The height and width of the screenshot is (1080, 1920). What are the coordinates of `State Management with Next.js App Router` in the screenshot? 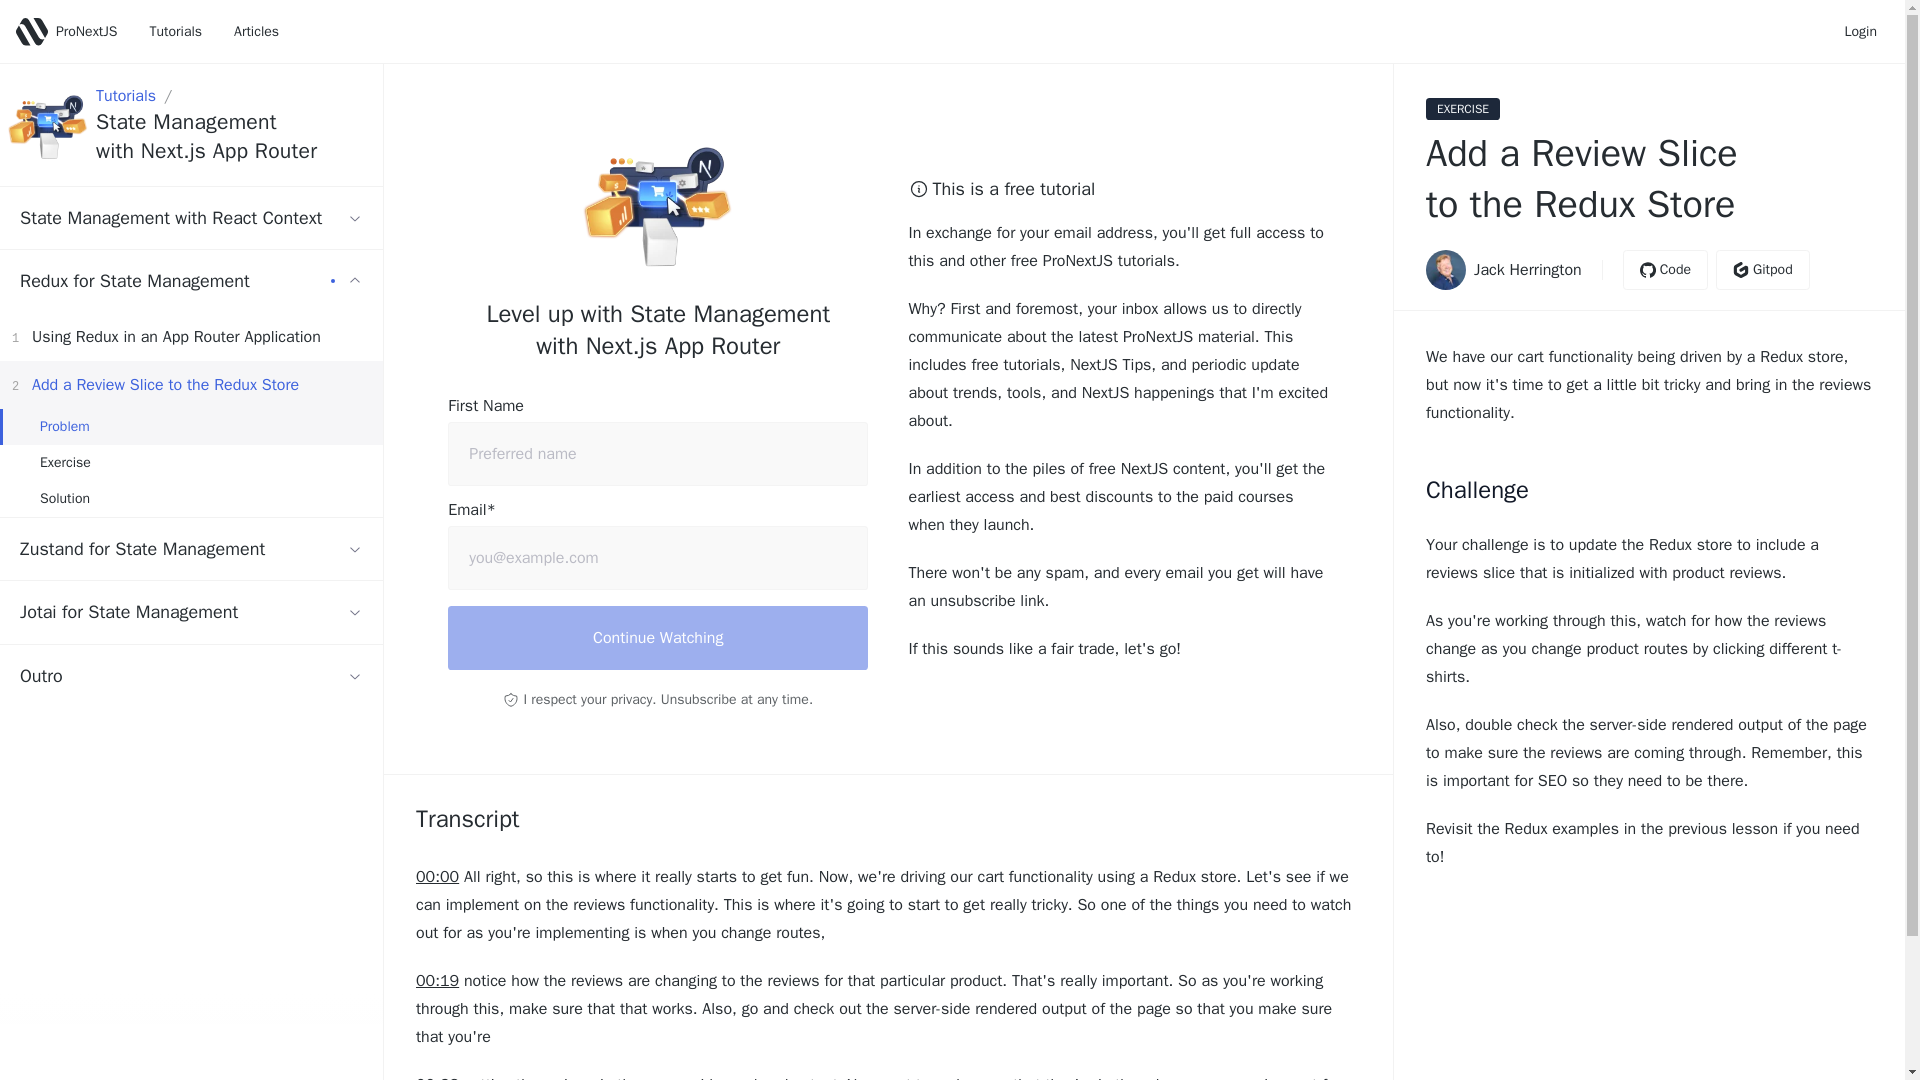 It's located at (229, 137).